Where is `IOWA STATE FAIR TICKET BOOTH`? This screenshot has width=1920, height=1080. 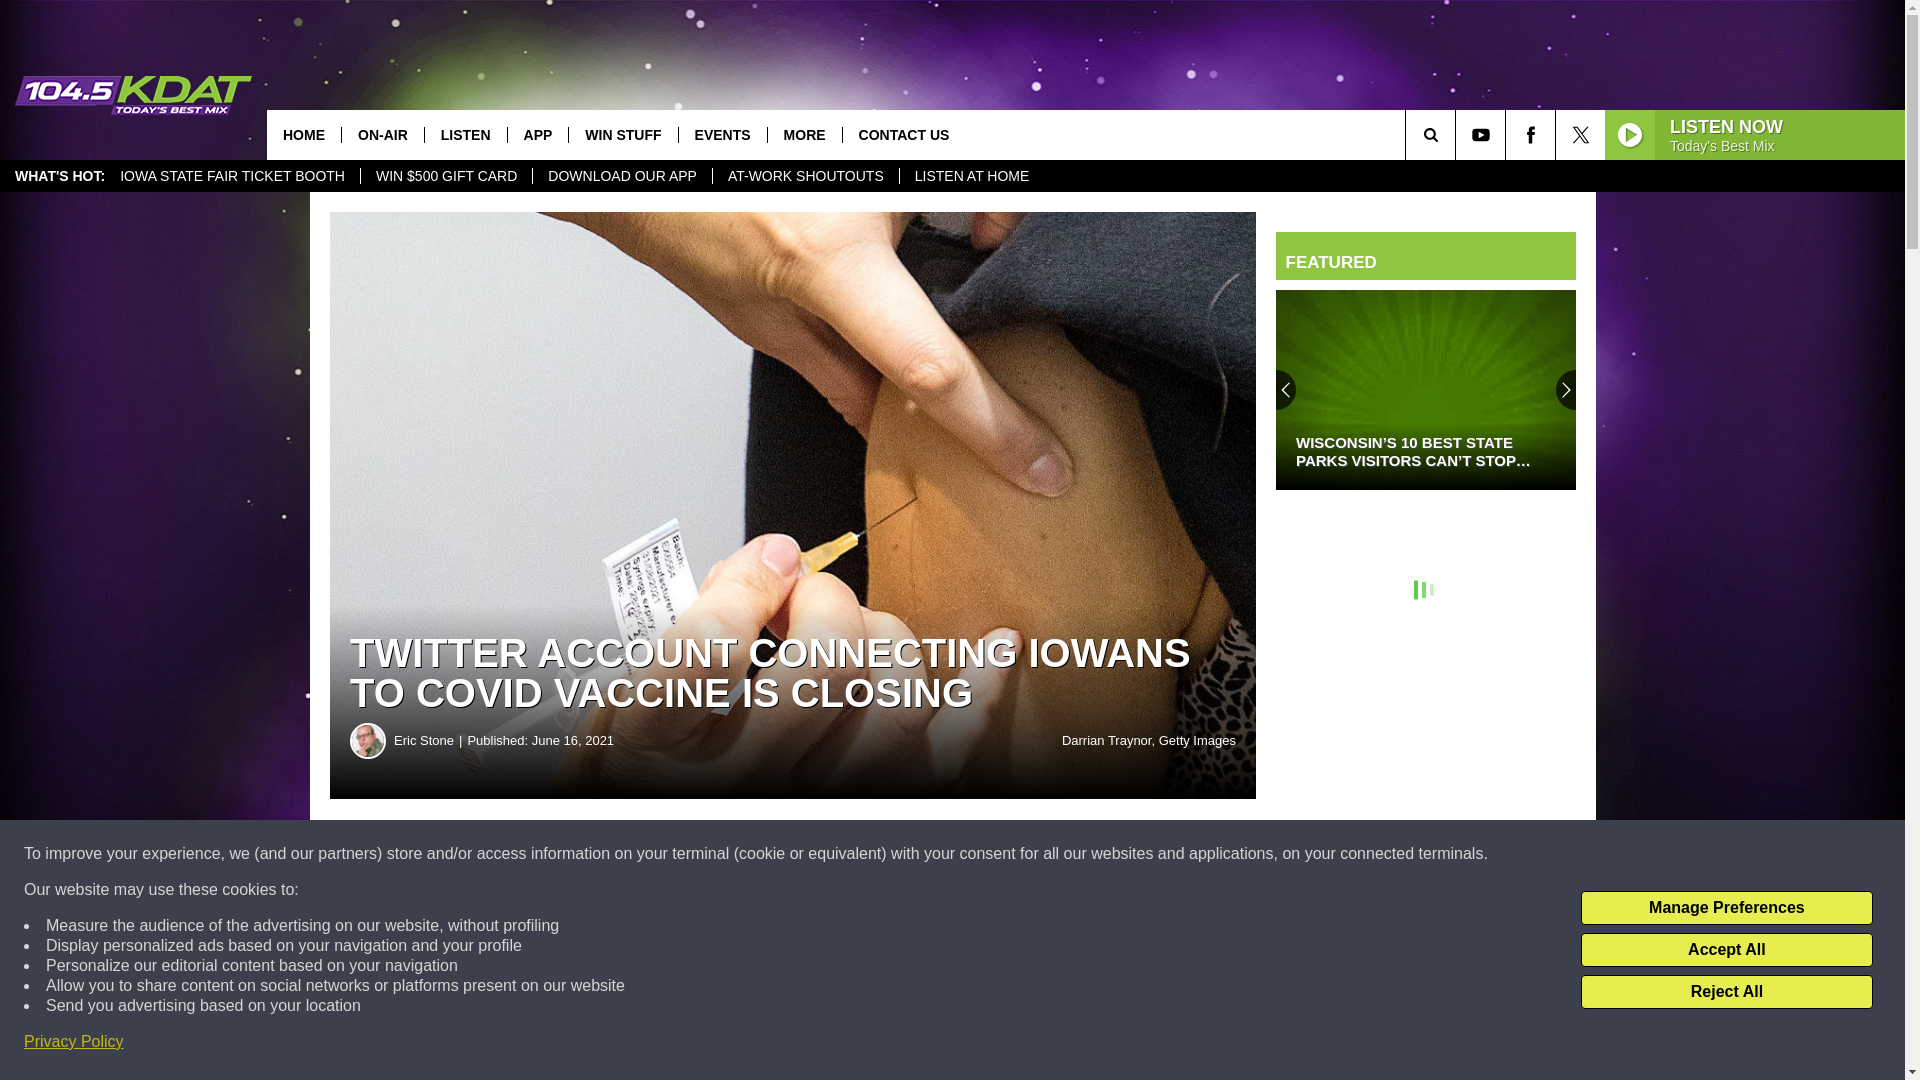
IOWA STATE FAIR TICKET BOOTH is located at coordinates (232, 176).